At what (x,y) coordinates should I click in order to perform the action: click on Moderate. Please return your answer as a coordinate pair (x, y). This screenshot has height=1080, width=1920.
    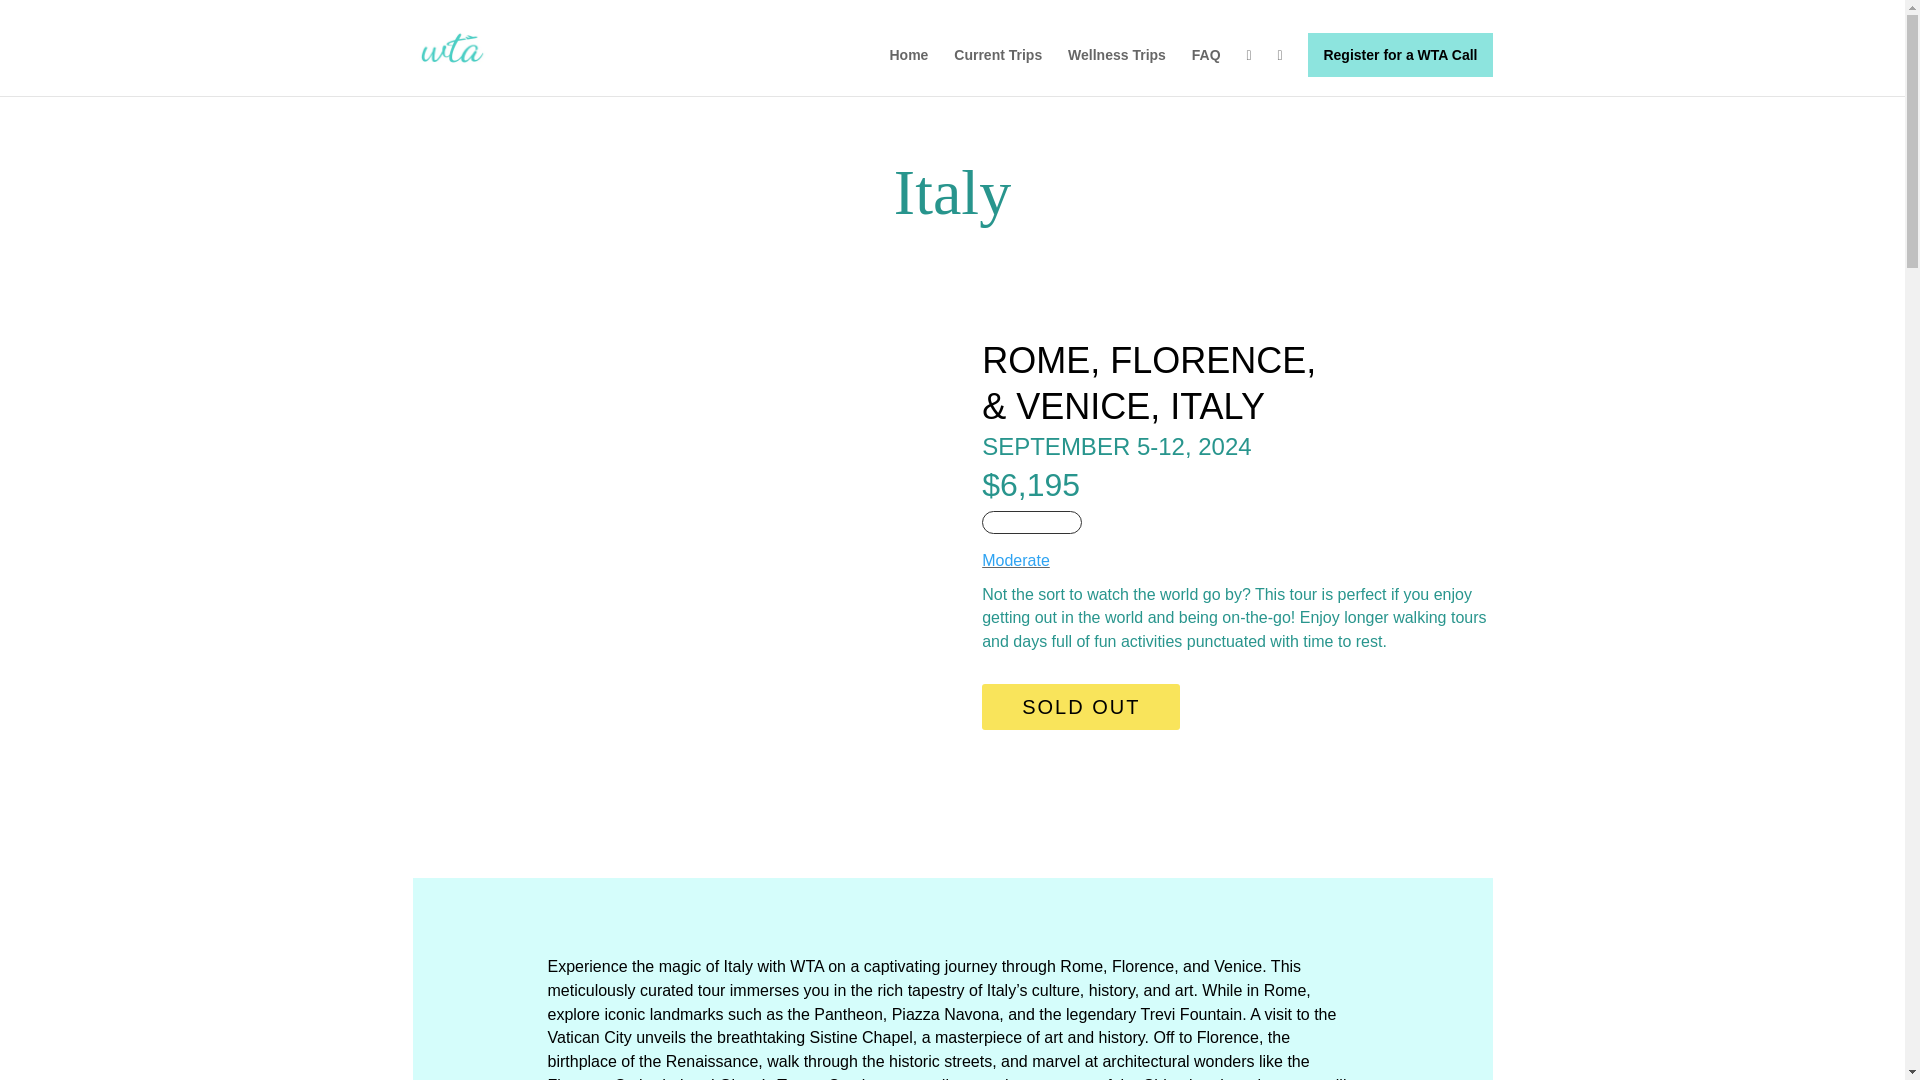
    Looking at the image, I should click on (1016, 560).